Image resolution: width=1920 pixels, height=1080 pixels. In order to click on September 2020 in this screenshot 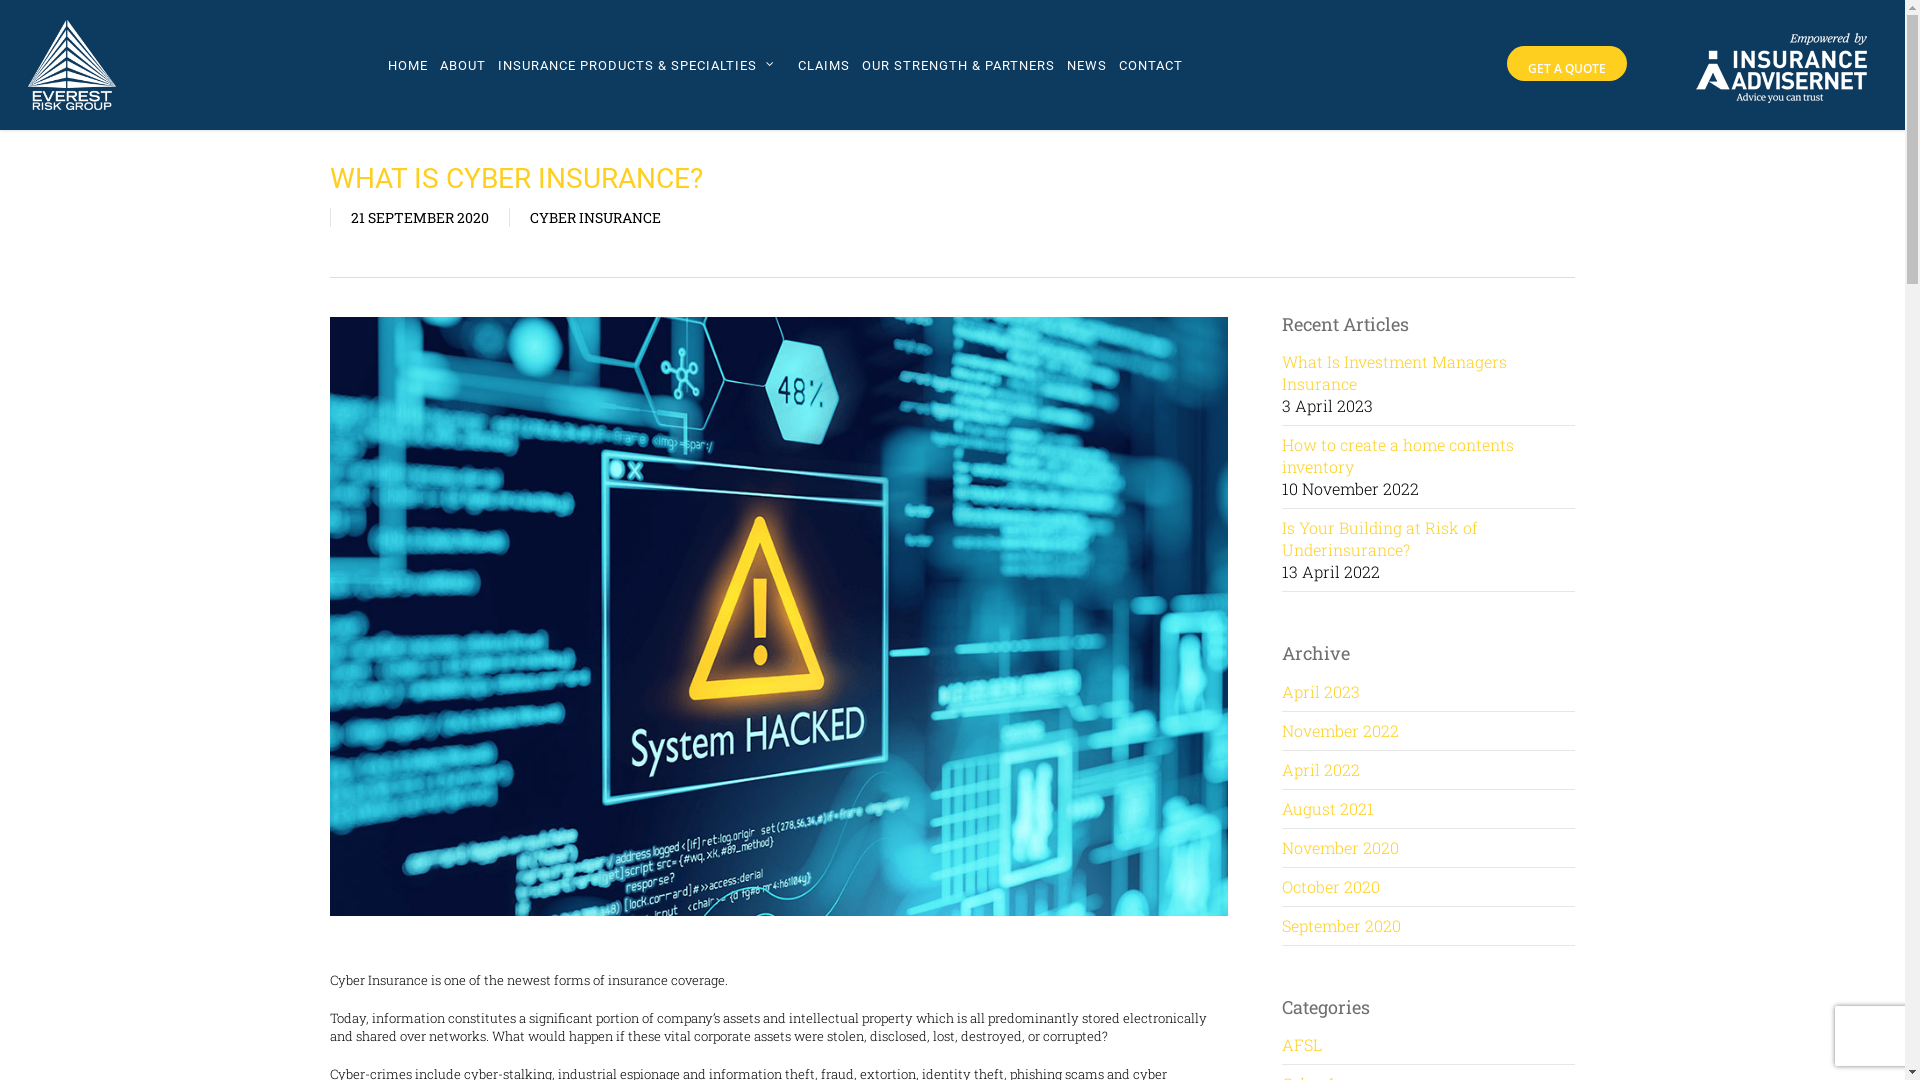, I will do `click(1342, 926)`.